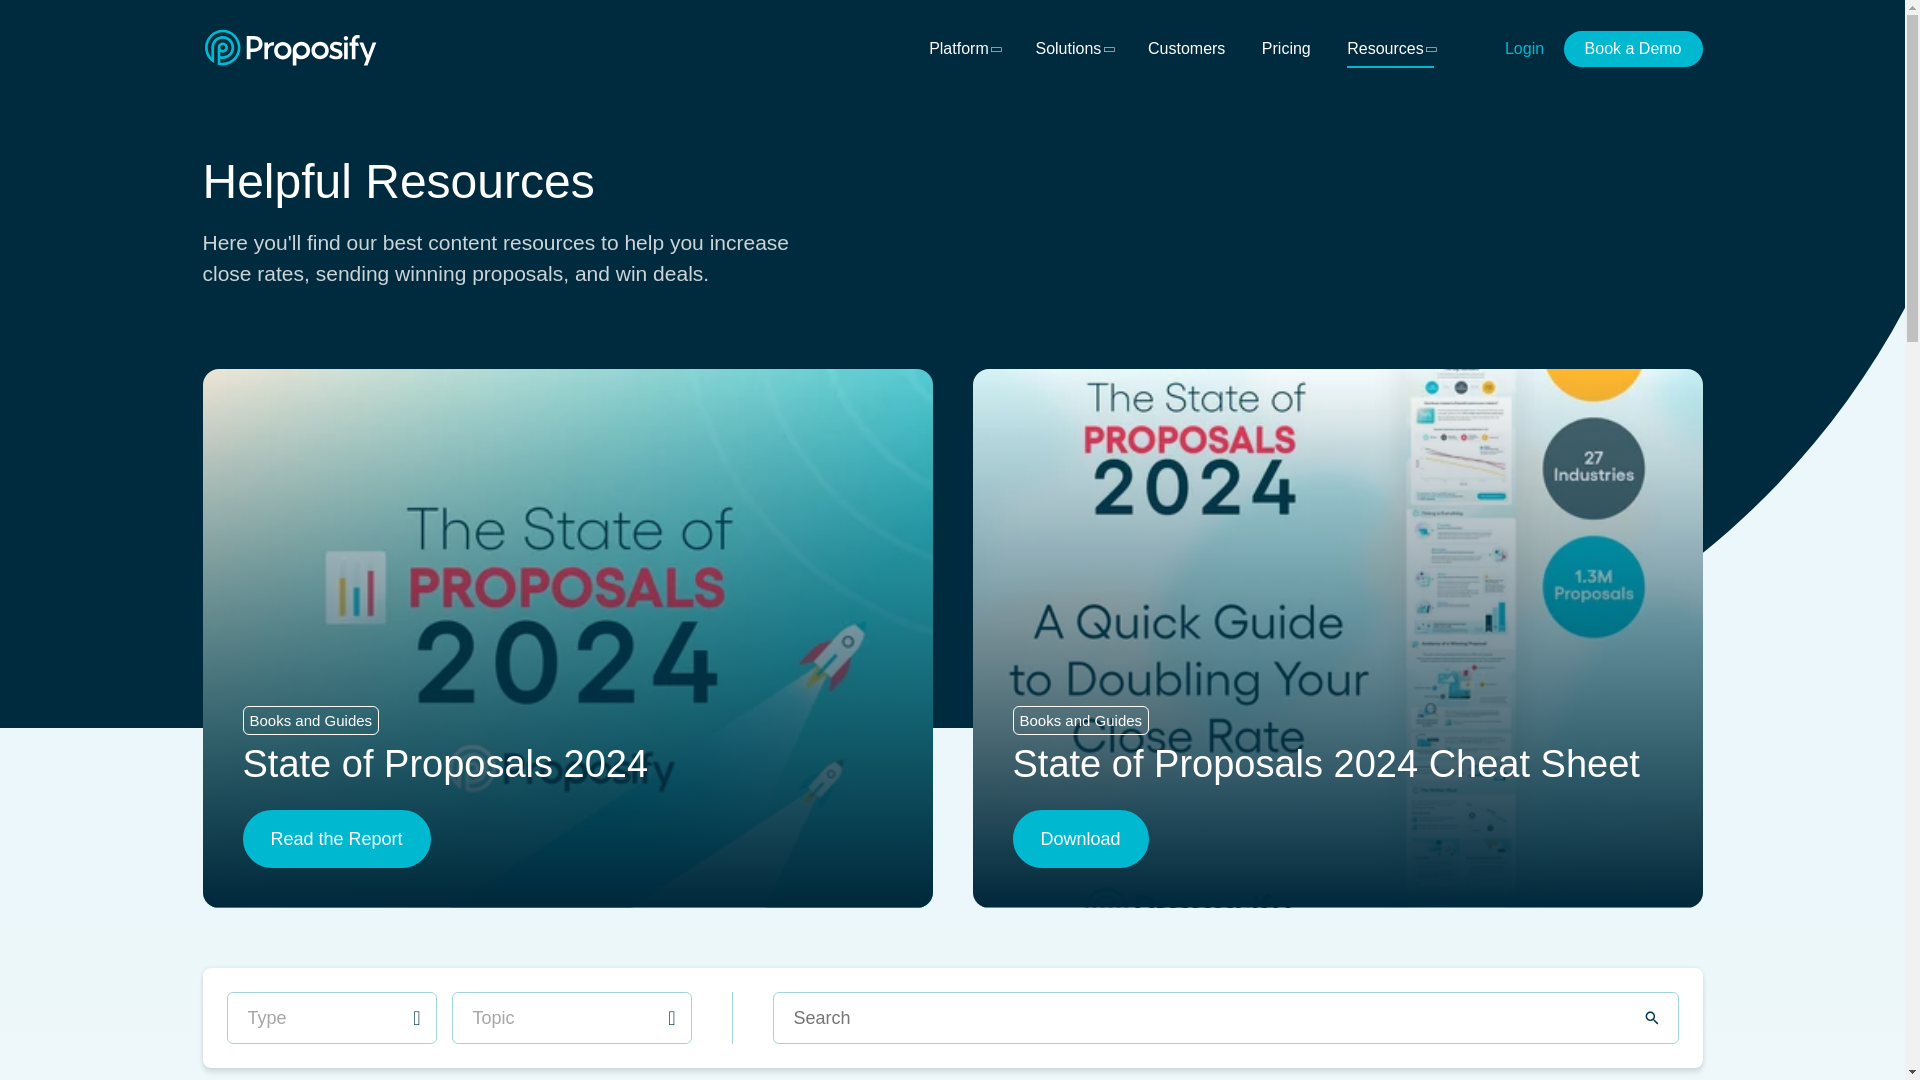 Image resolution: width=1920 pixels, height=1080 pixels. I want to click on Platform, so click(964, 48).